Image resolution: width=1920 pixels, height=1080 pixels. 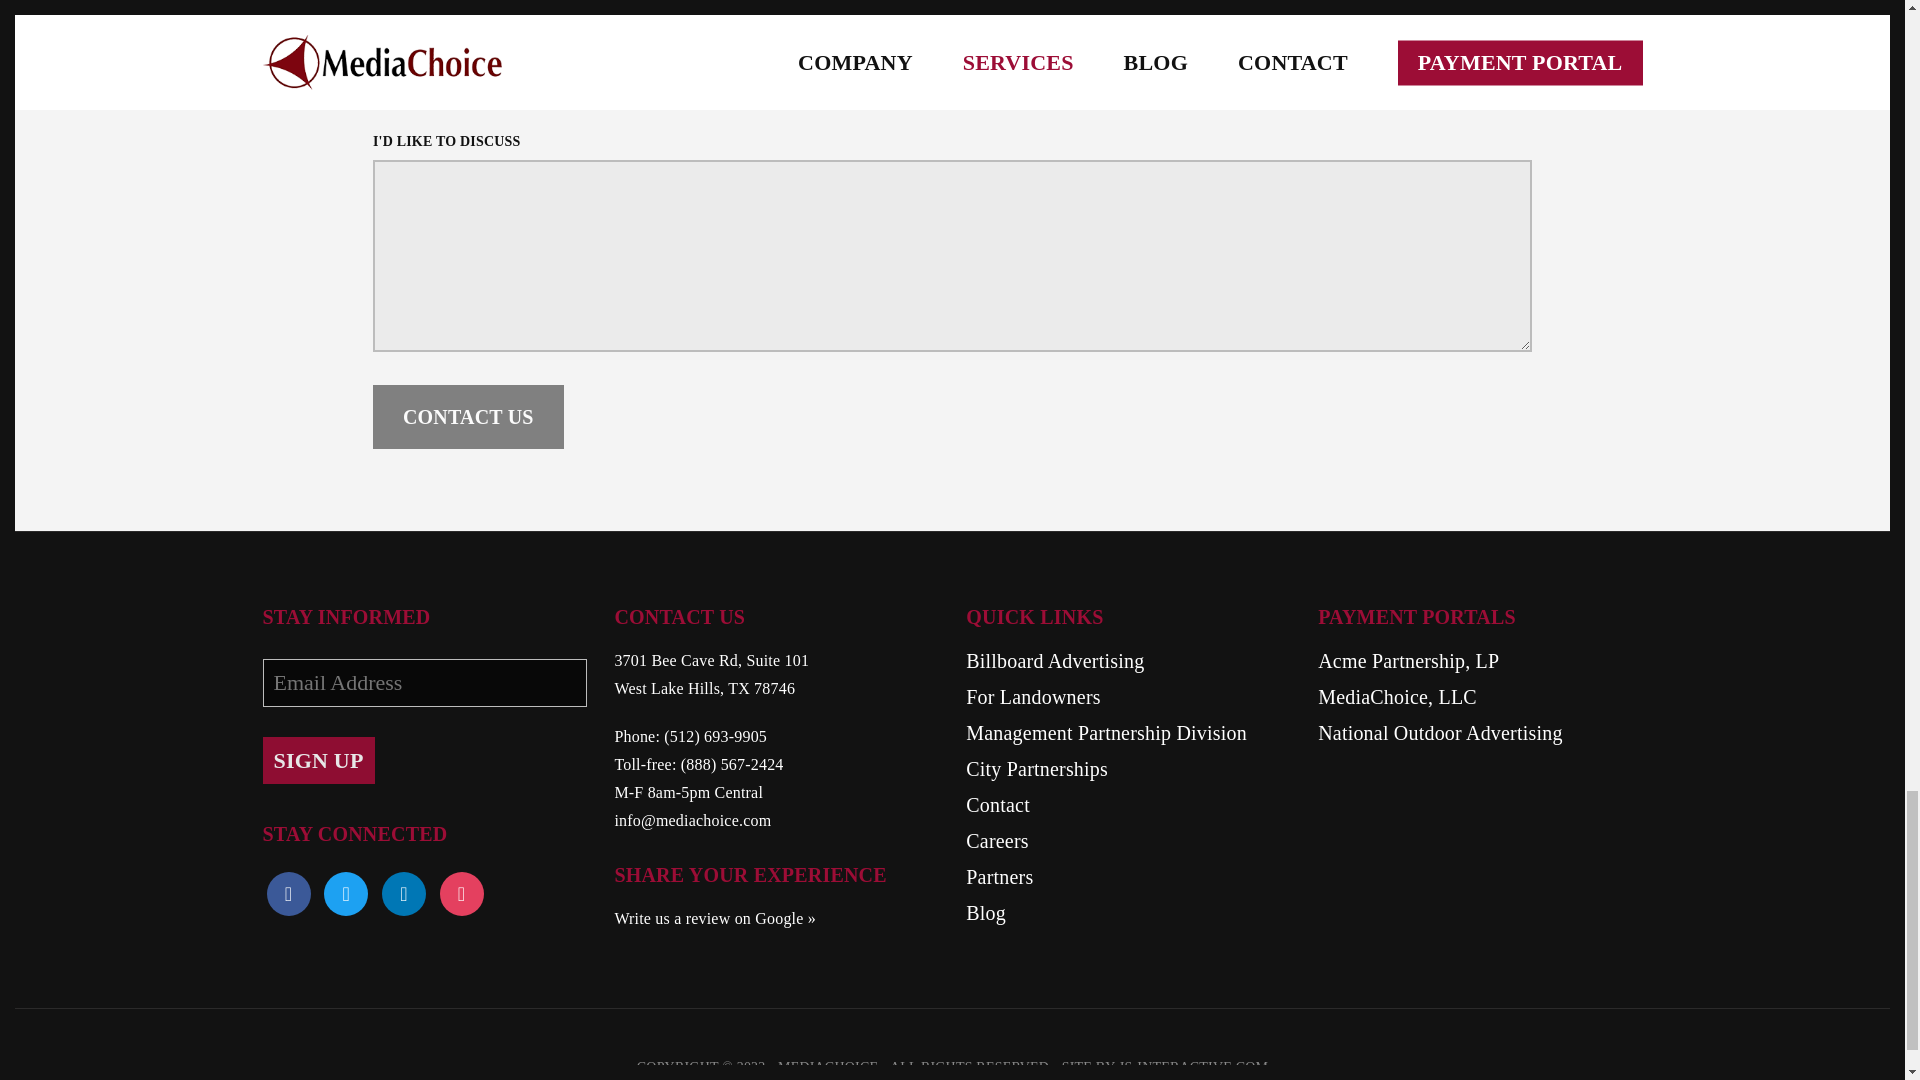 What do you see at coordinates (1128, 768) in the screenshot?
I see `City Partnerships` at bounding box center [1128, 768].